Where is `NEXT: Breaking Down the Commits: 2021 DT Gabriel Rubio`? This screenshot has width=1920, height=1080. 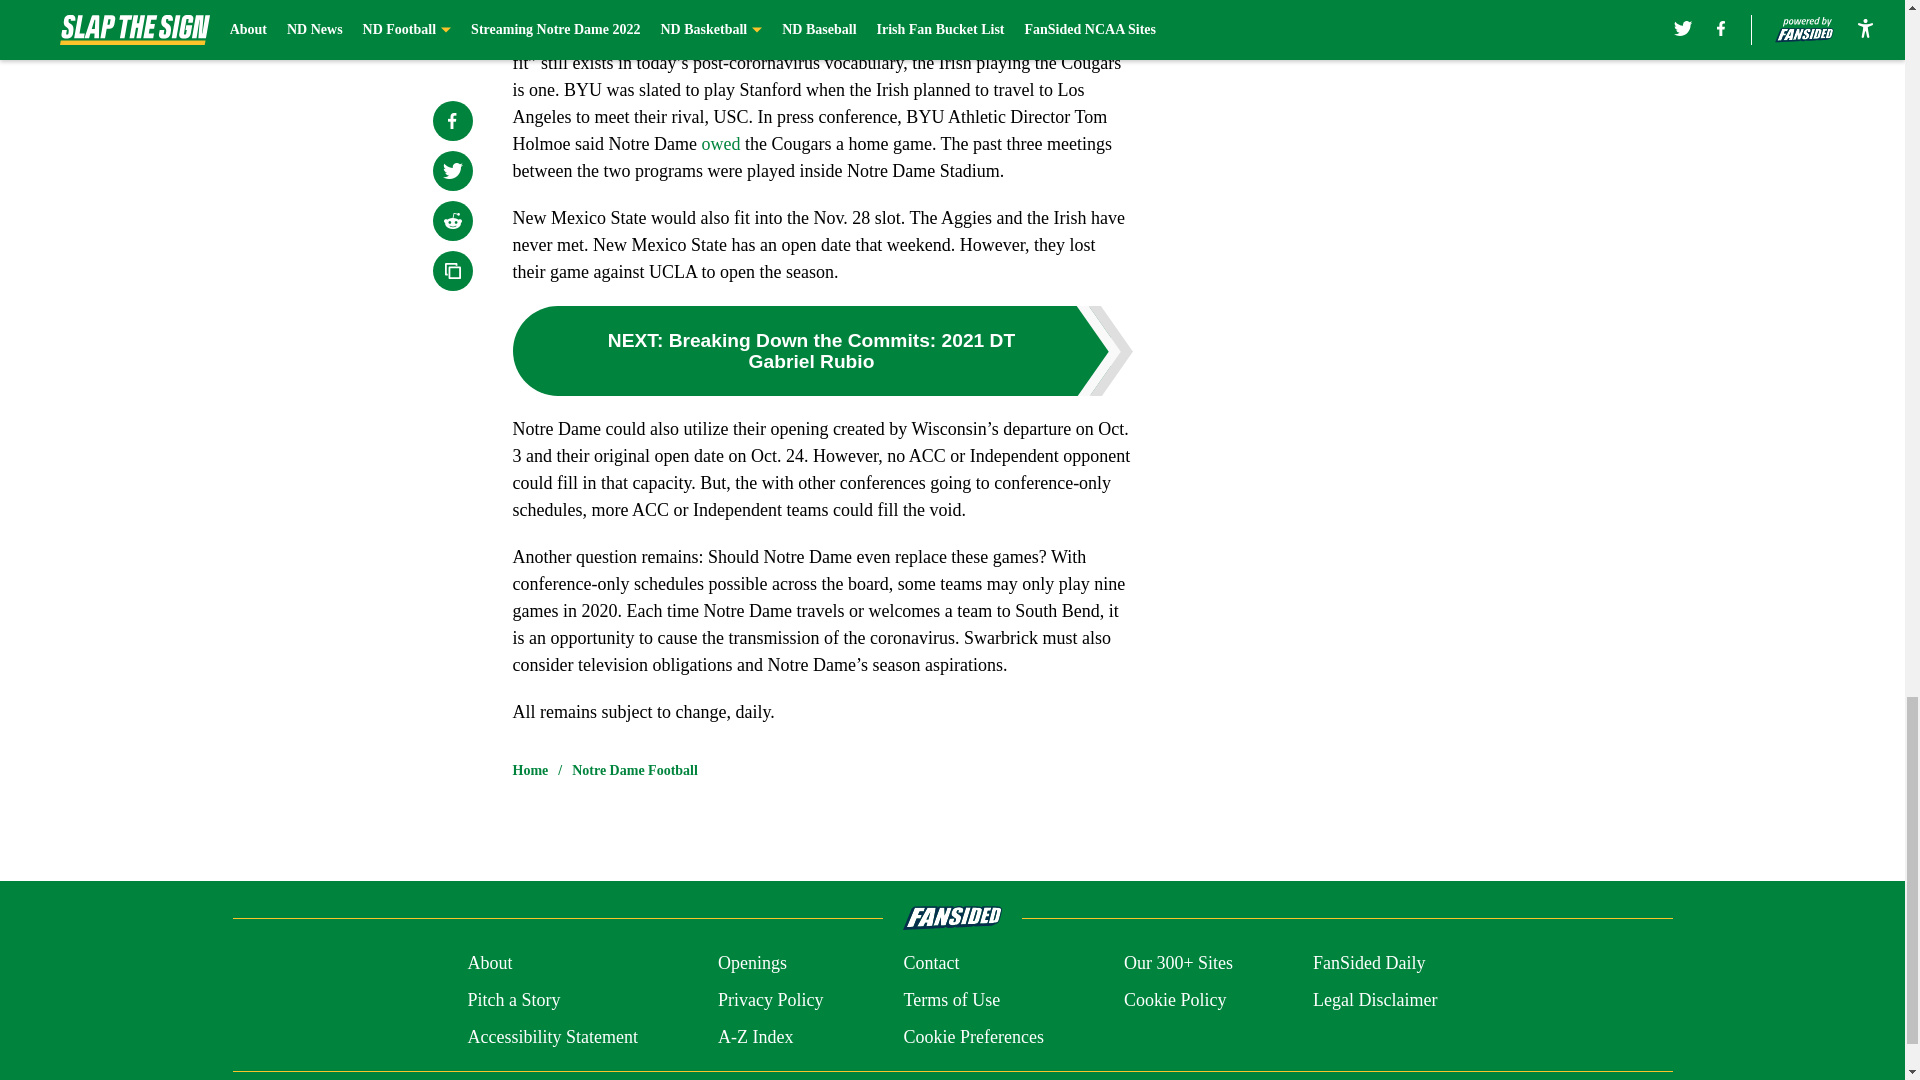
NEXT: Breaking Down the Commits: 2021 DT Gabriel Rubio is located at coordinates (822, 350).